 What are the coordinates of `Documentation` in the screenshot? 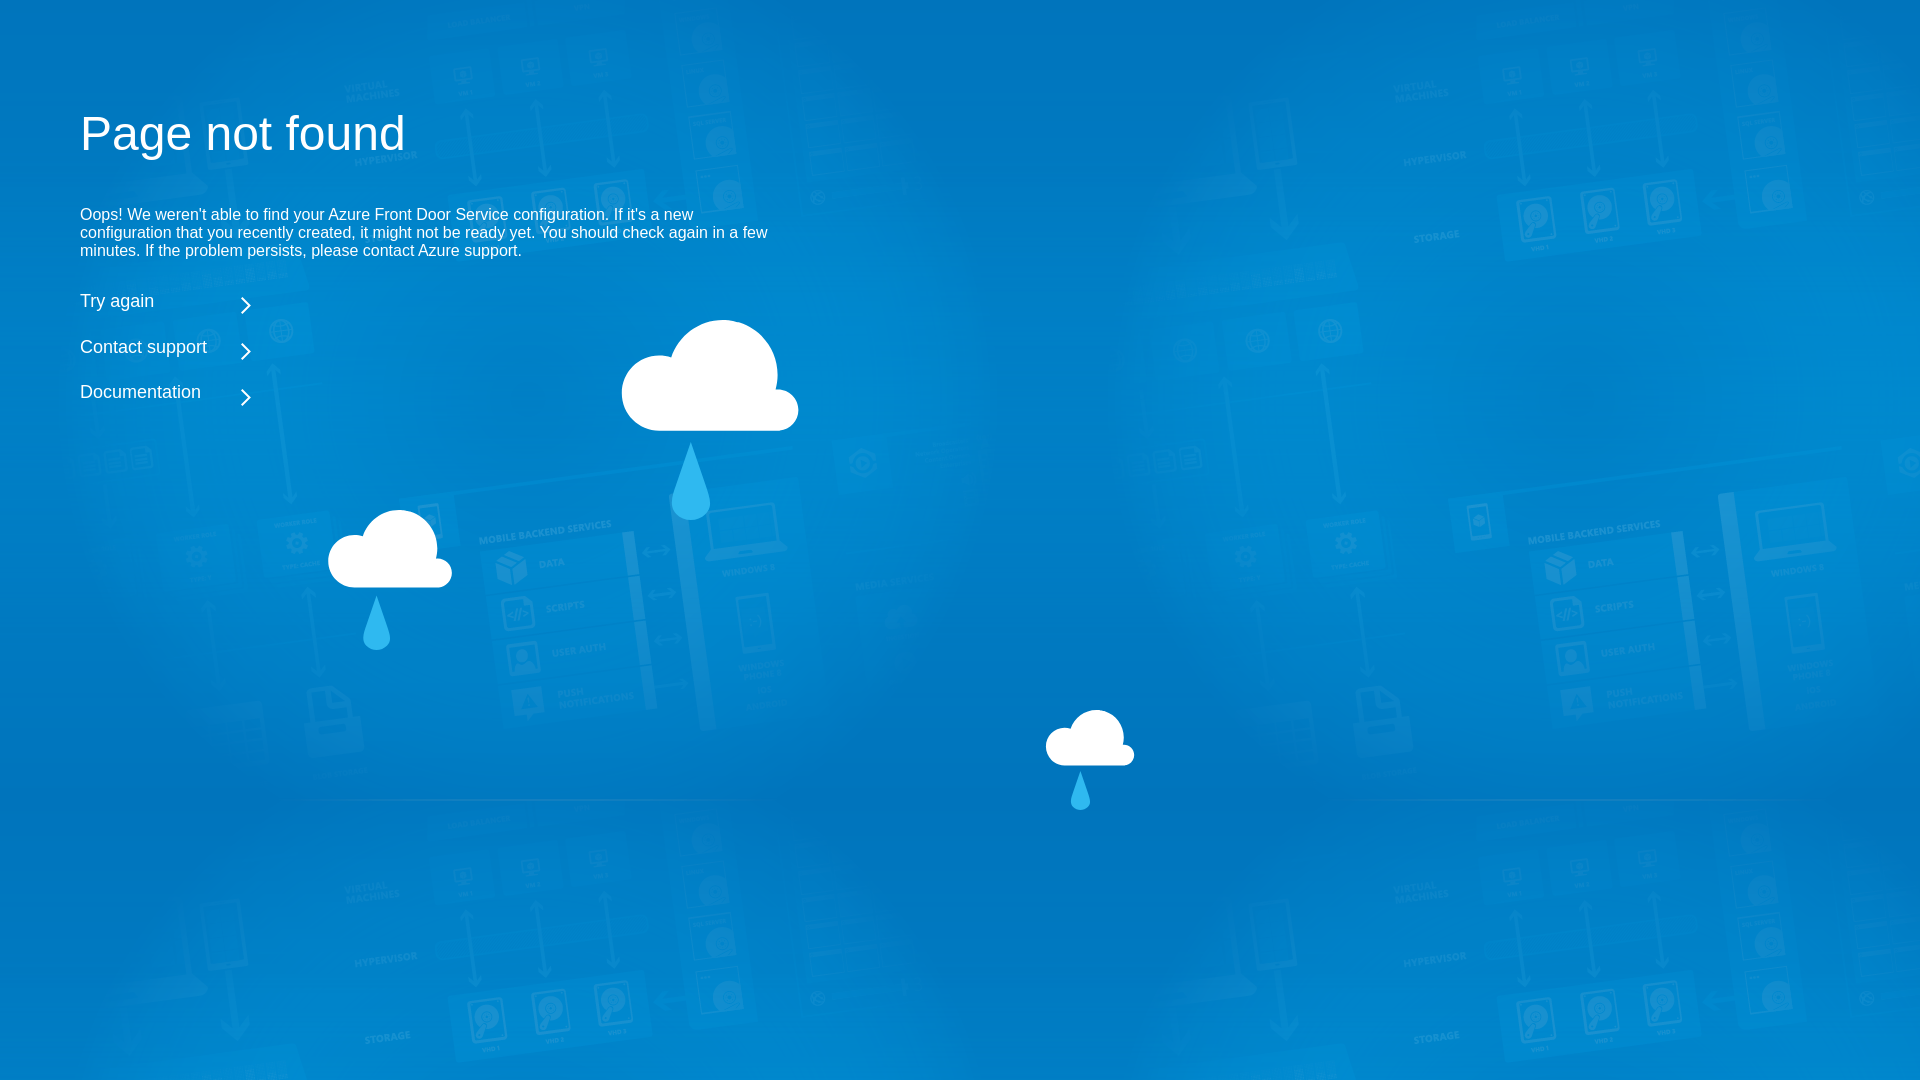 It's located at (430, 392).